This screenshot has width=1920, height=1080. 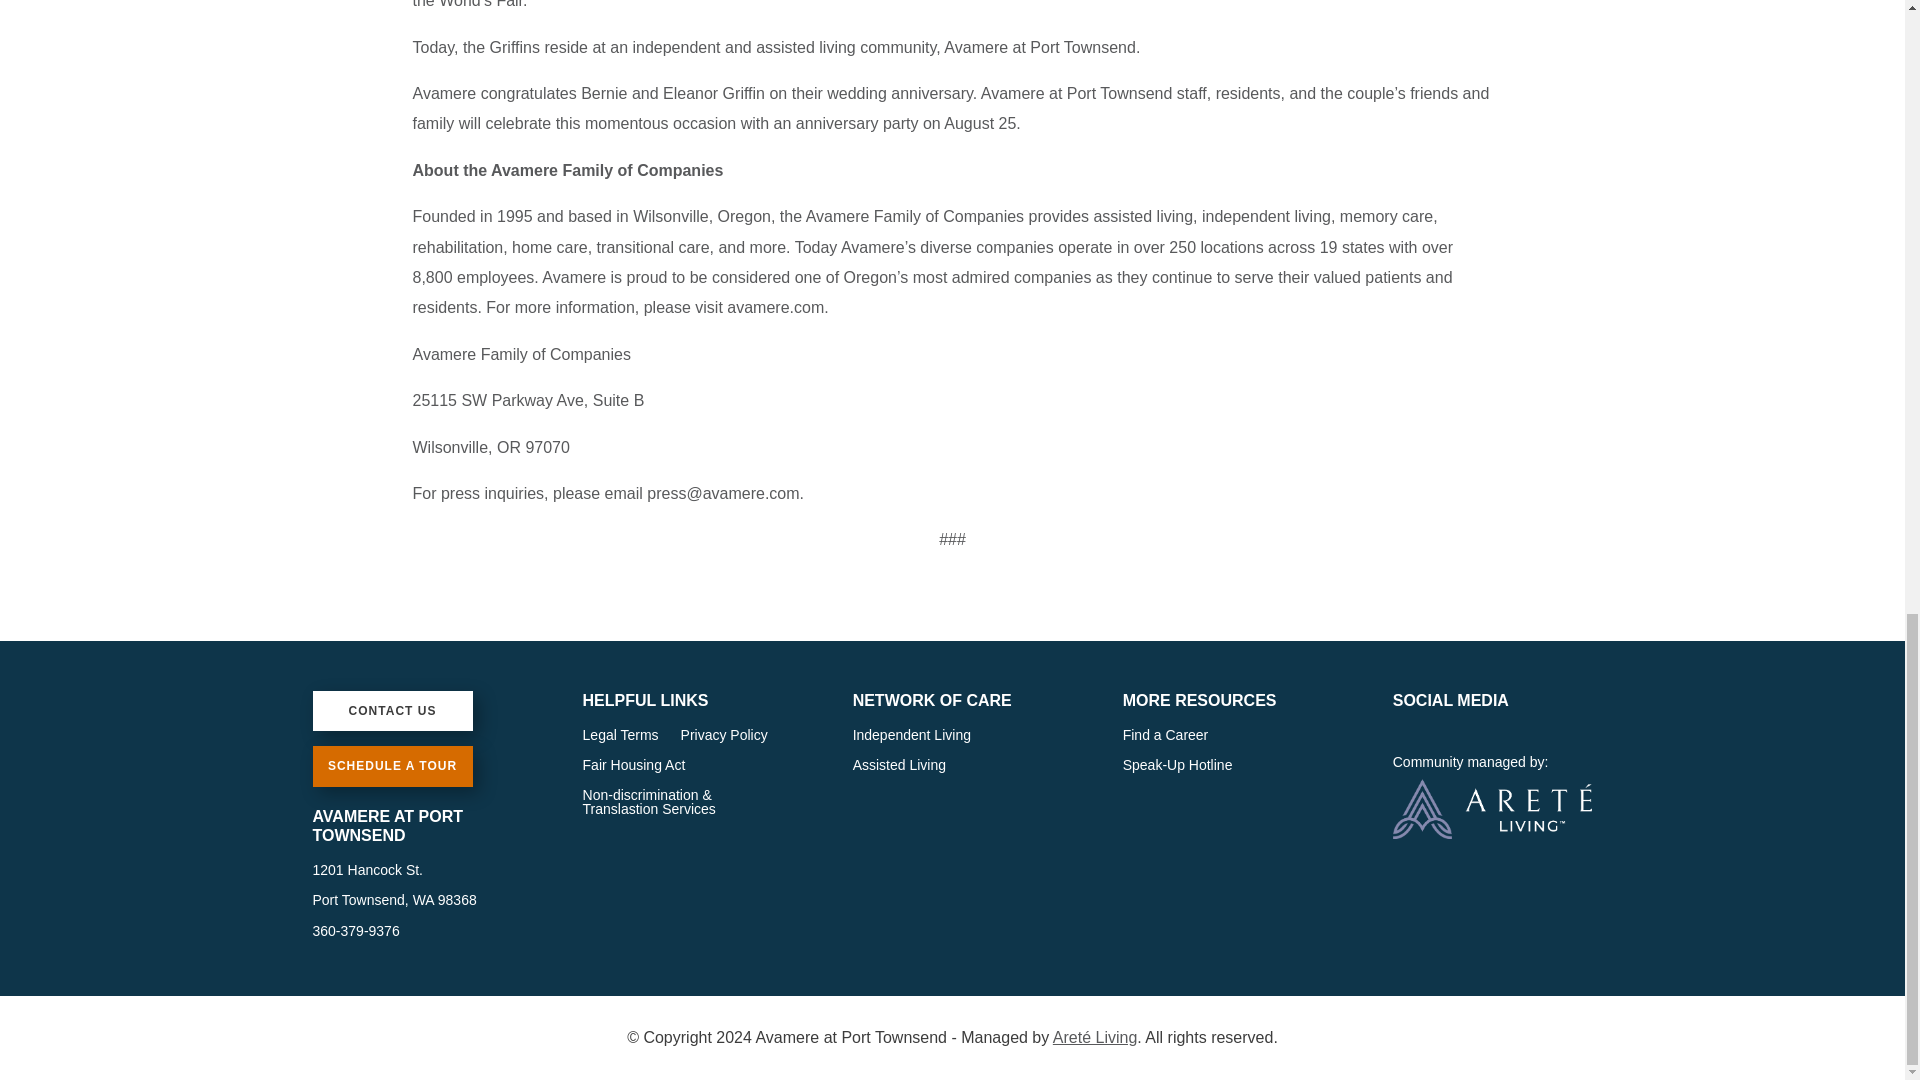 What do you see at coordinates (355, 930) in the screenshot?
I see `360-379-9376` at bounding box center [355, 930].